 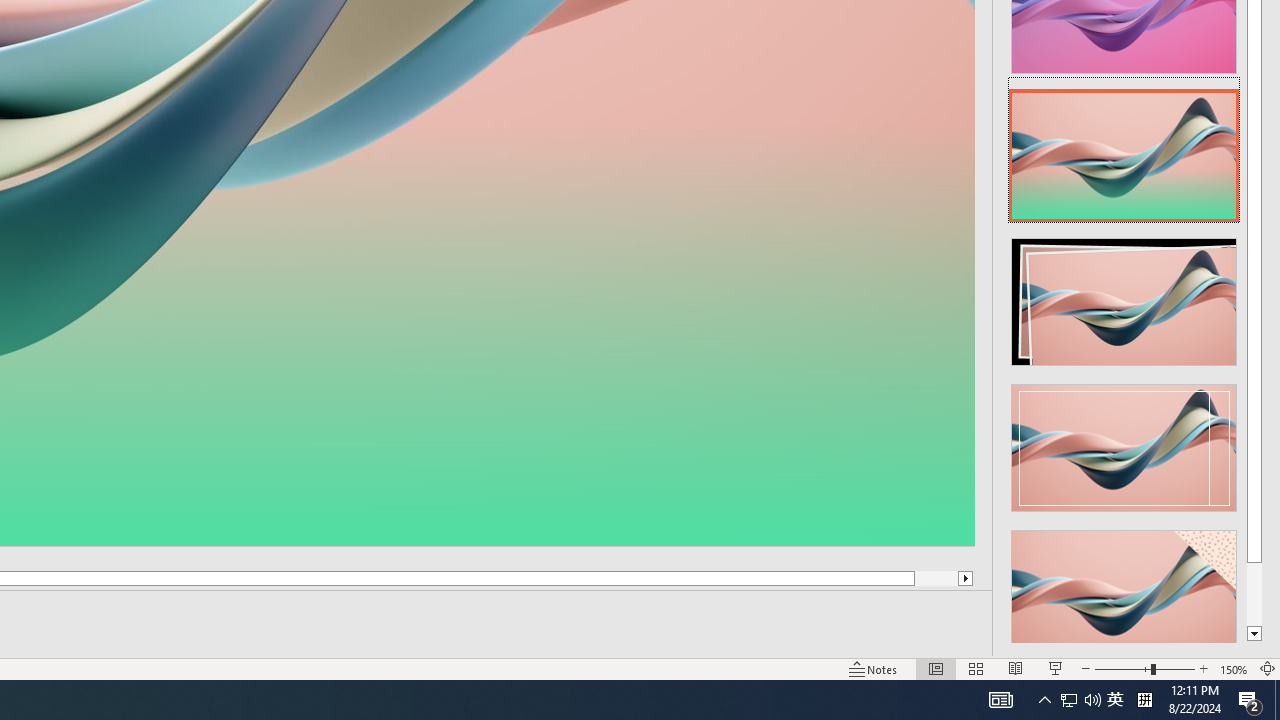 What do you see at coordinates (1268, 668) in the screenshot?
I see `Zoom to Fit ` at bounding box center [1268, 668].